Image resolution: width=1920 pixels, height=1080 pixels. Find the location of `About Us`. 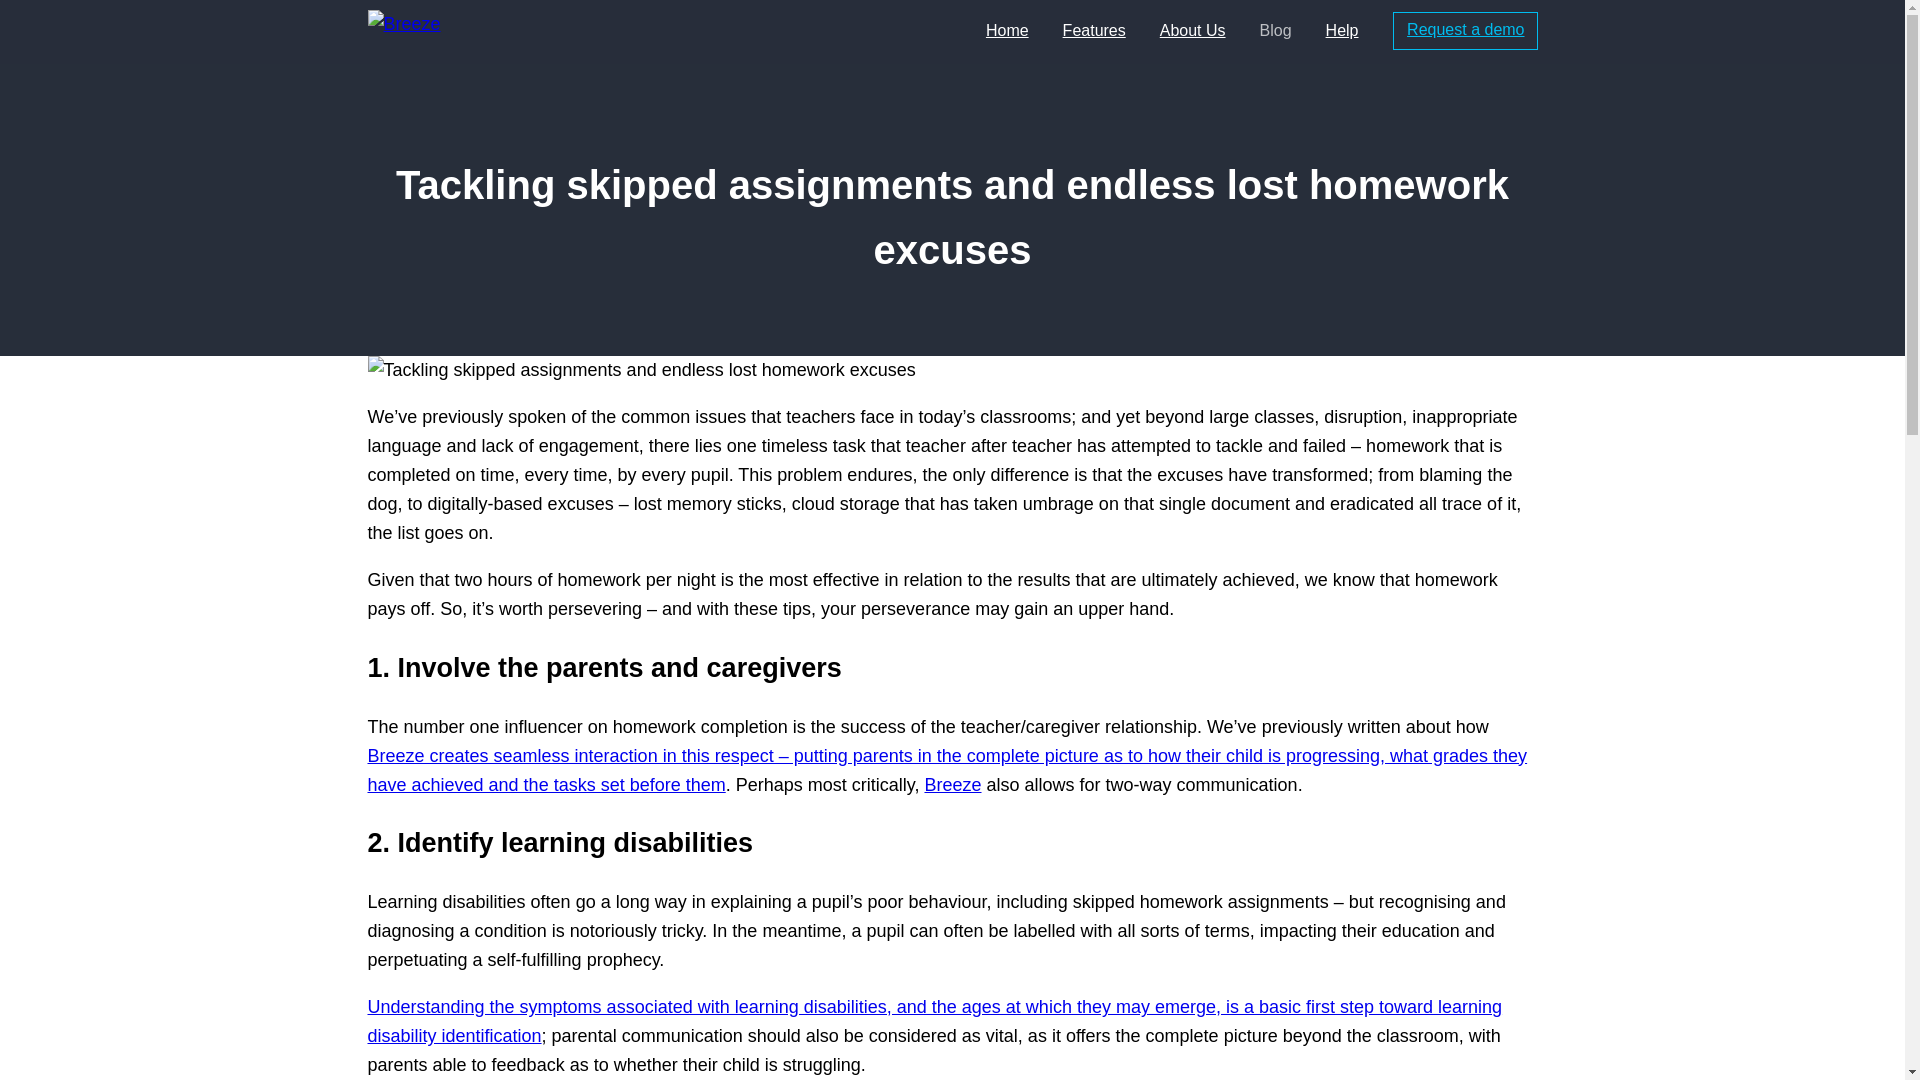

About Us is located at coordinates (1192, 31).